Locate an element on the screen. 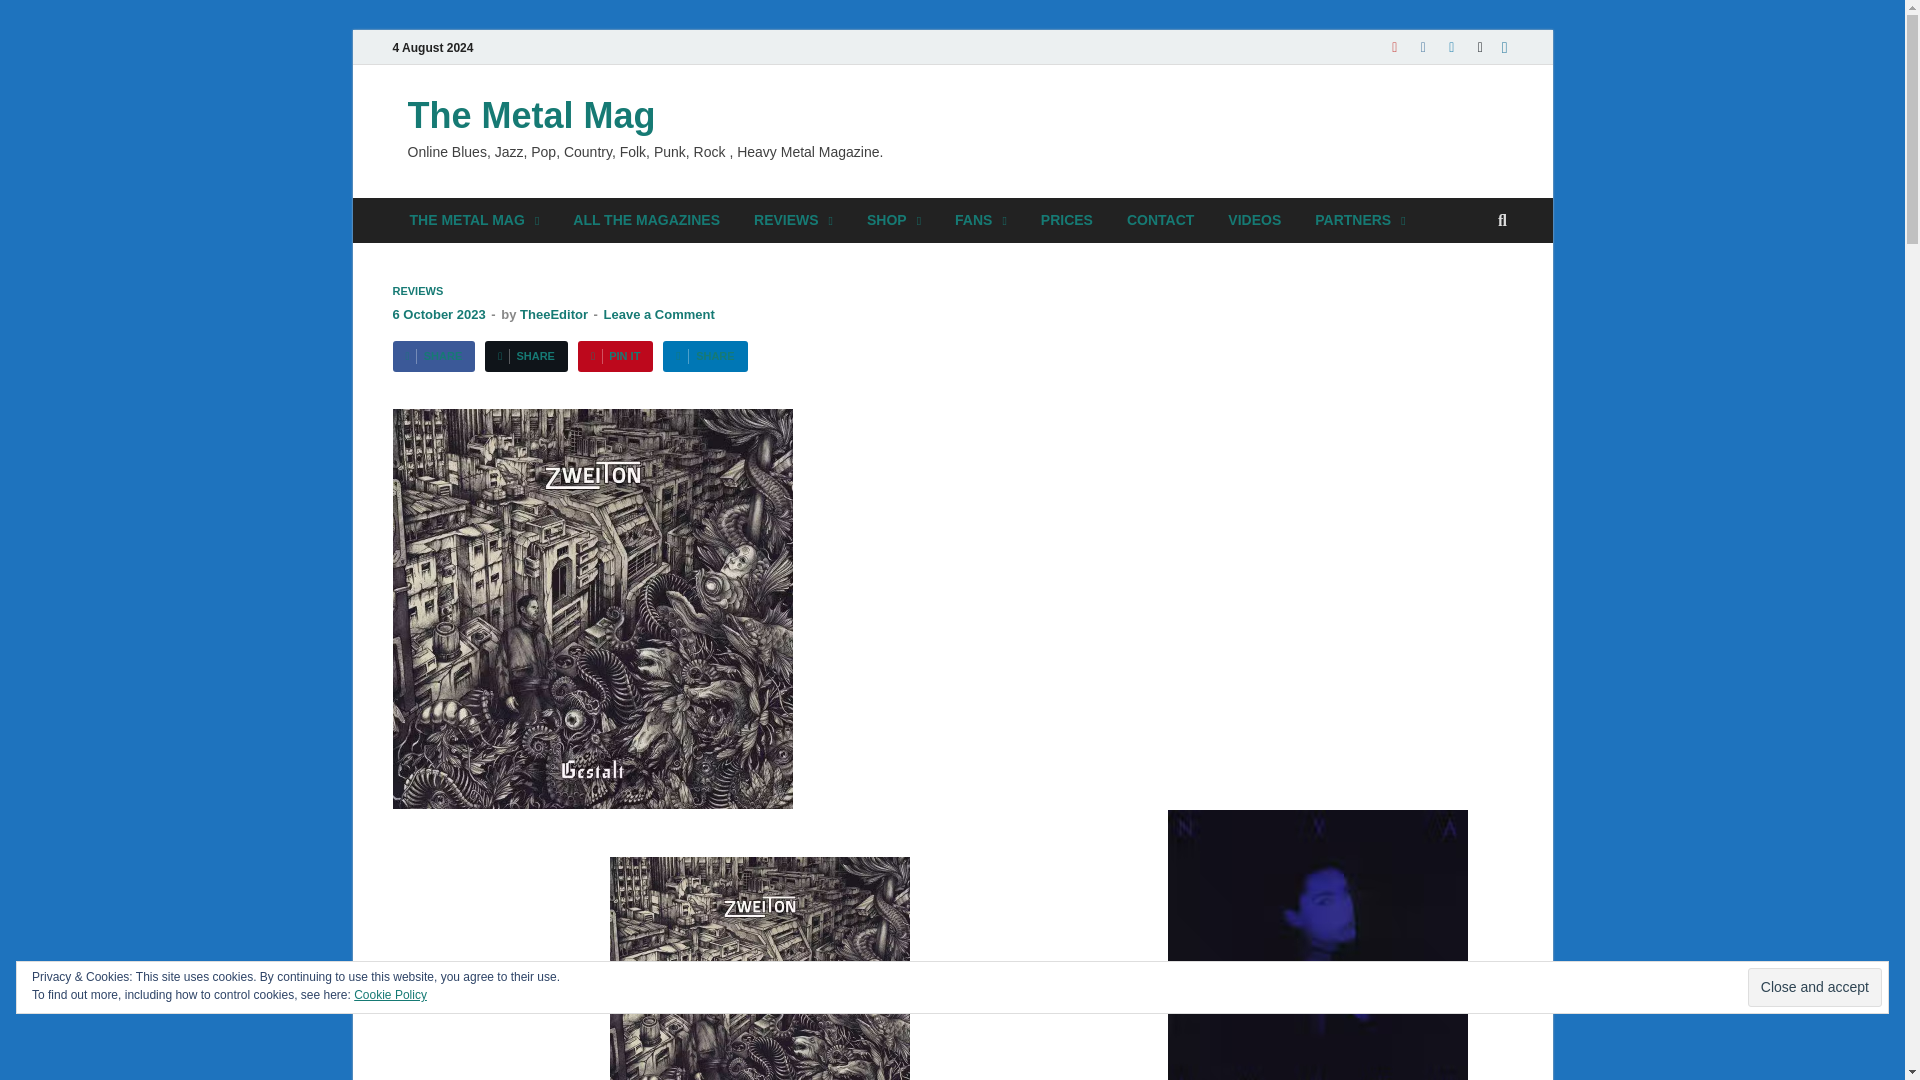  PIN IT is located at coordinates (614, 356).